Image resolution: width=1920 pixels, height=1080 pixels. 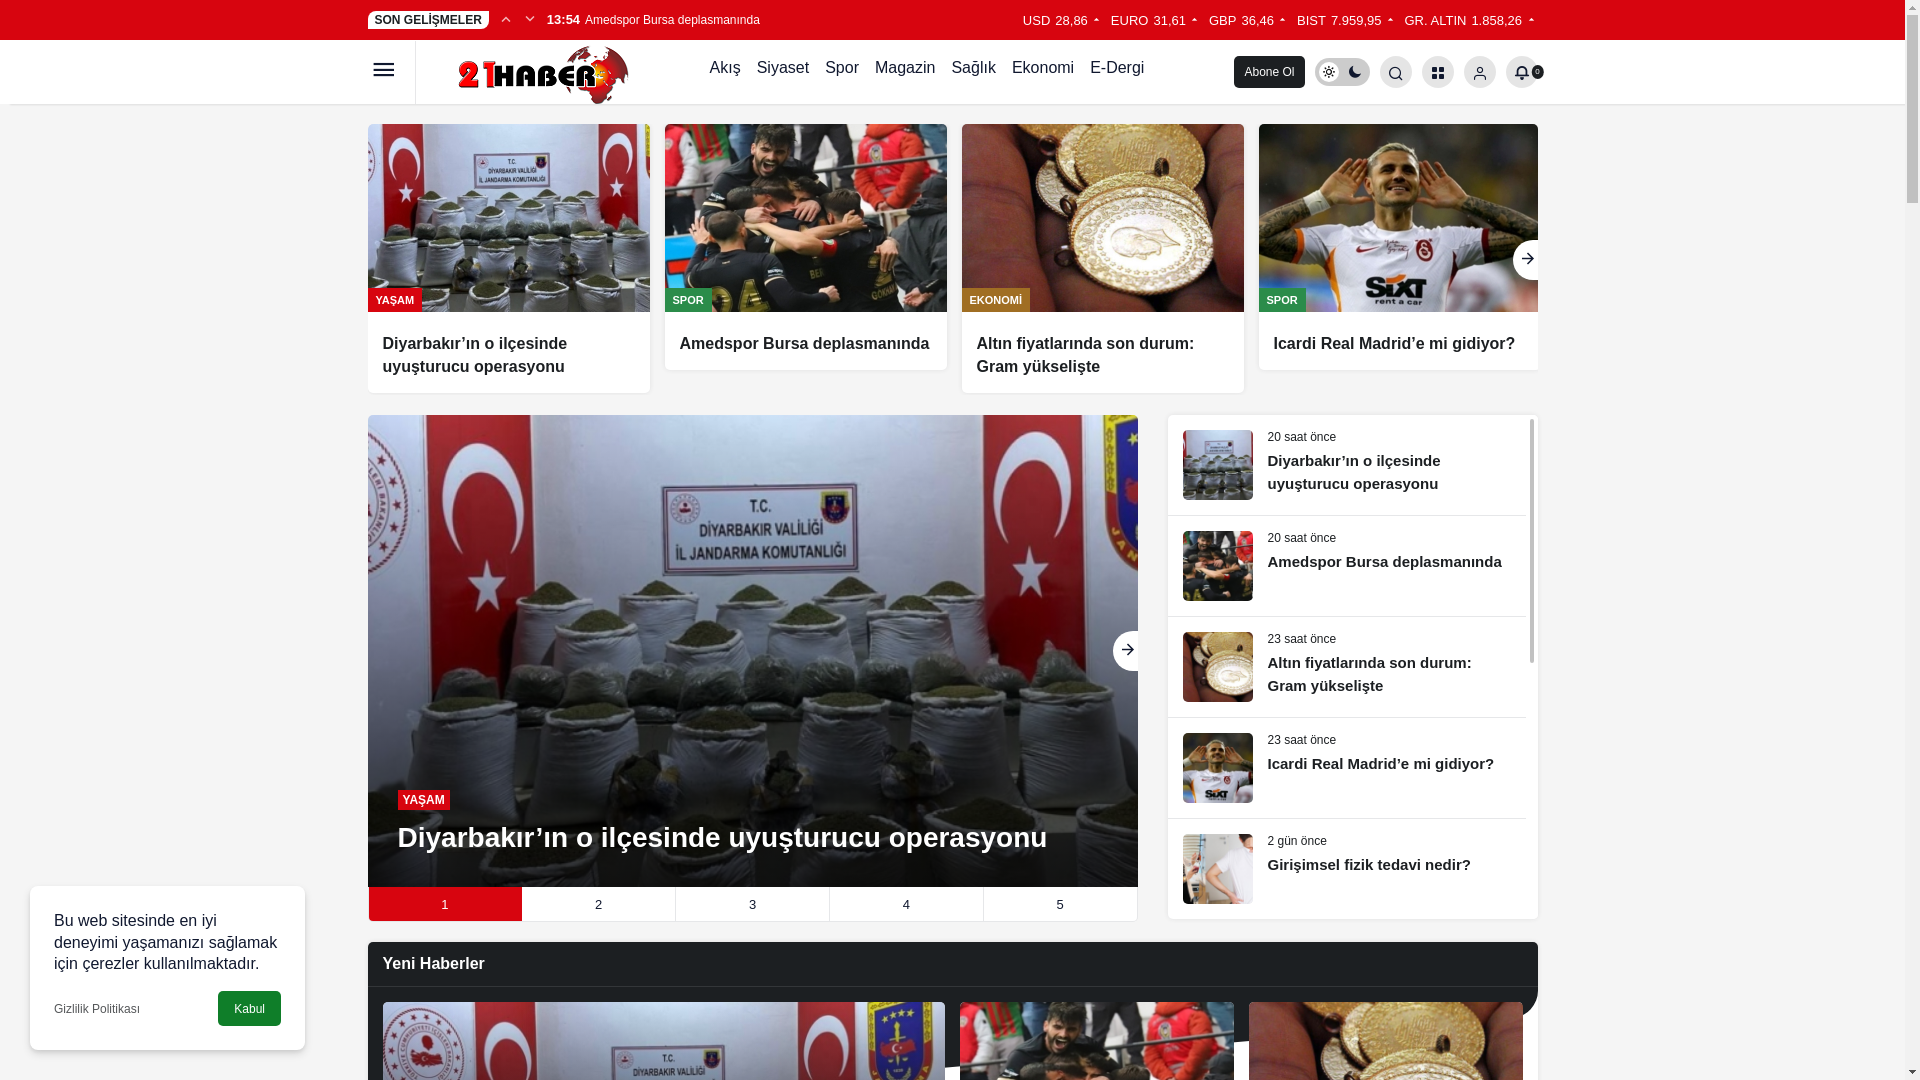 I want to click on 5, so click(x=1060, y=904).